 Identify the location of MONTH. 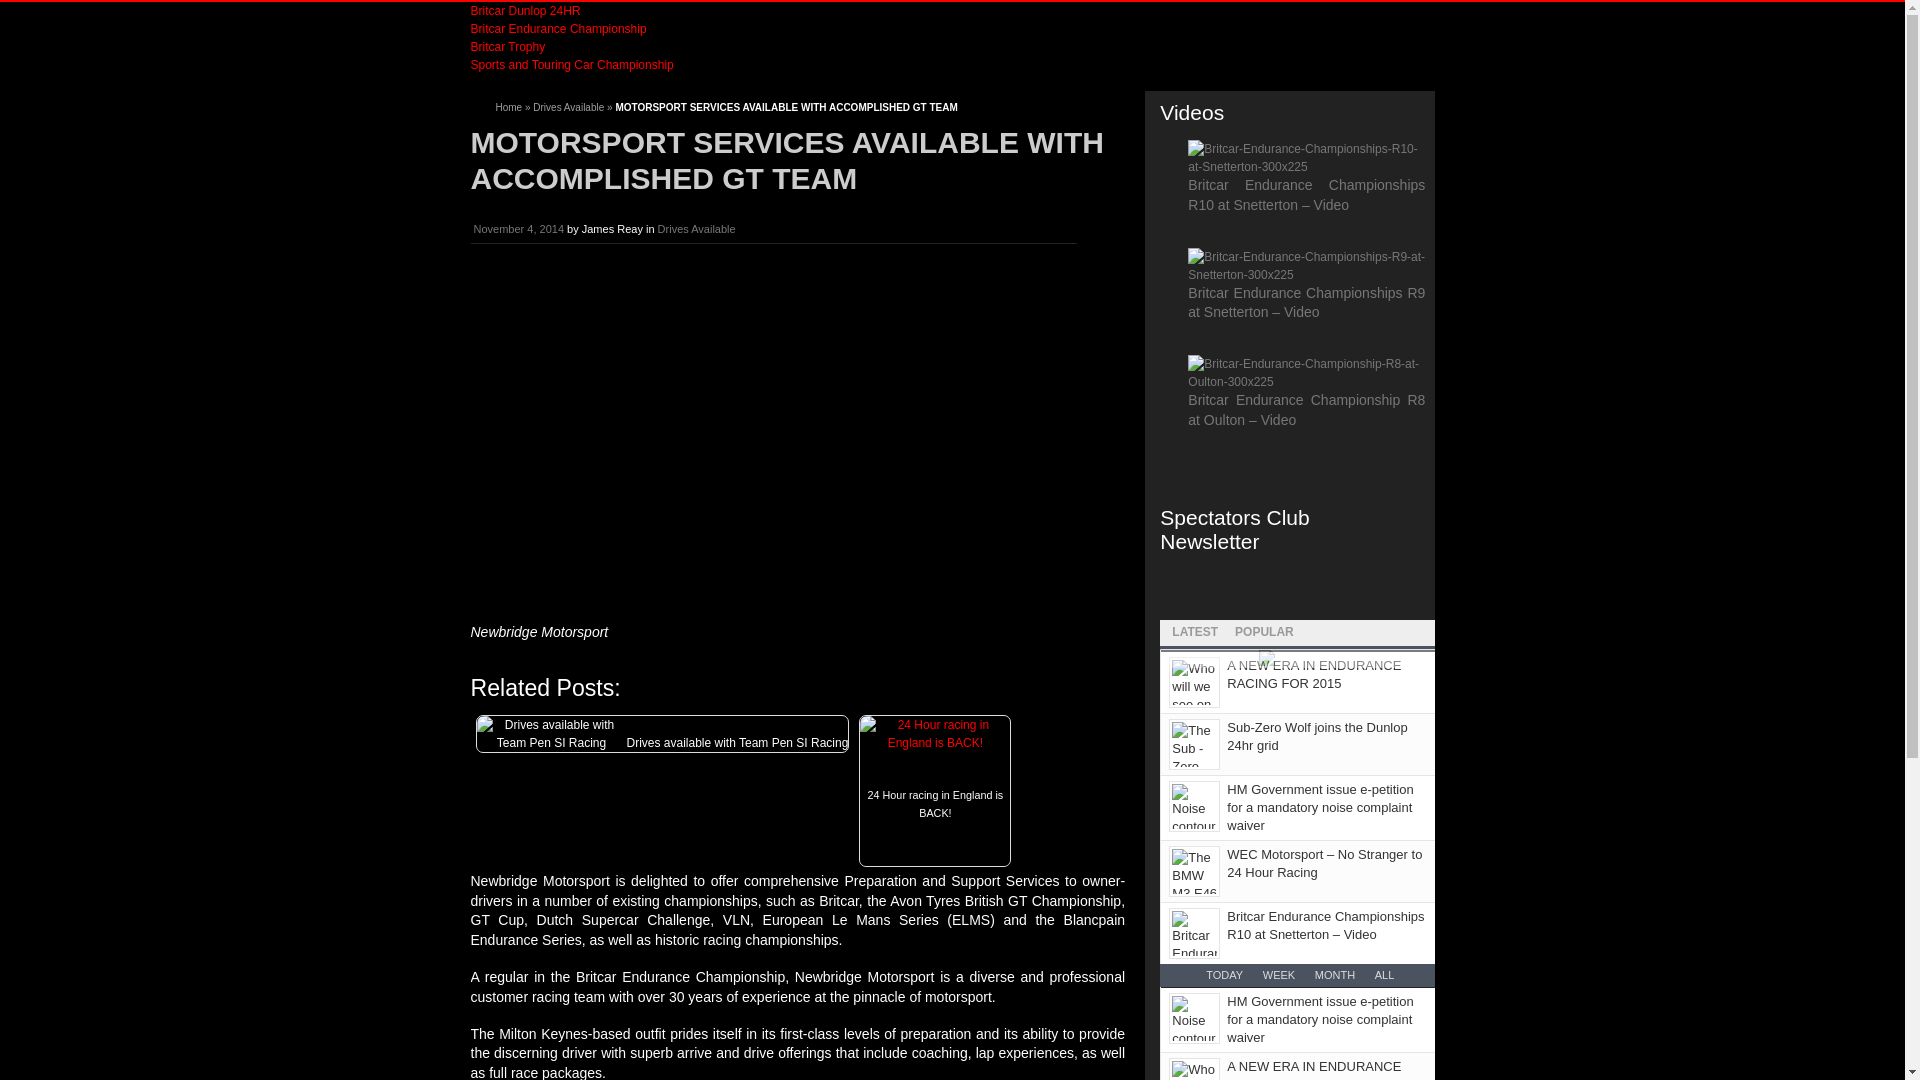
(1335, 974).